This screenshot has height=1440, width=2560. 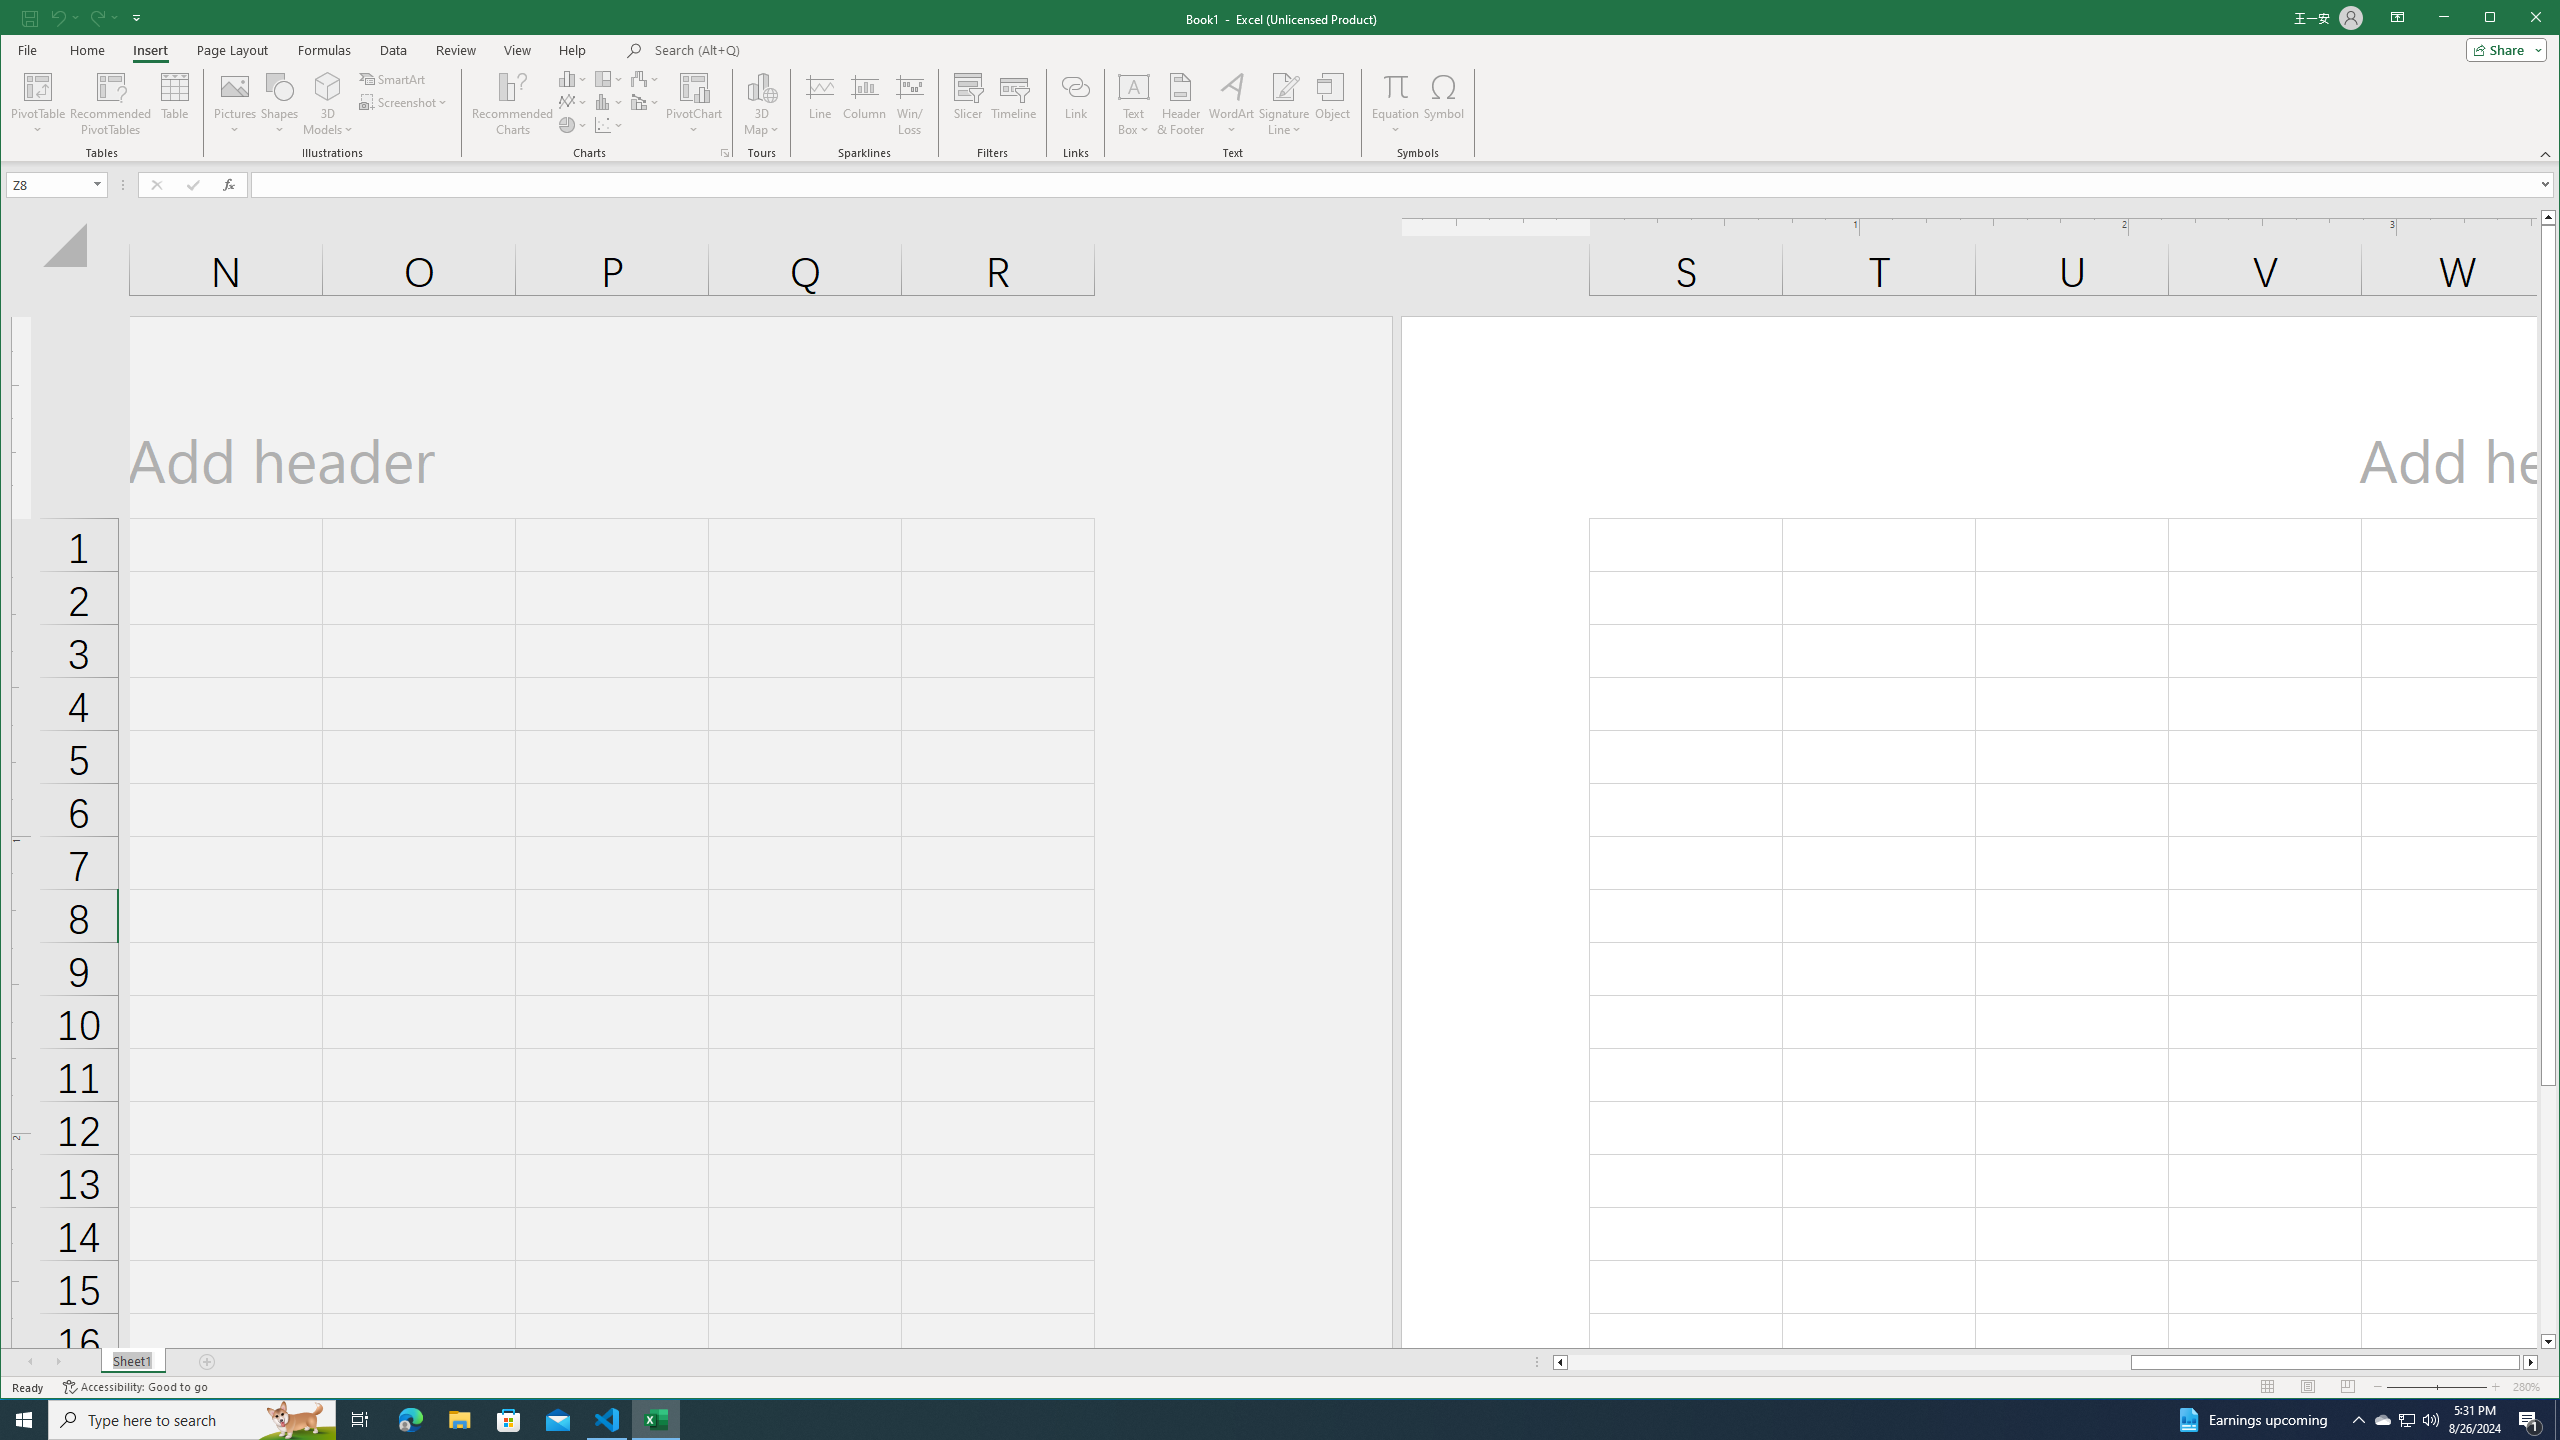 I want to click on Insert Combo Chart, so click(x=645, y=102).